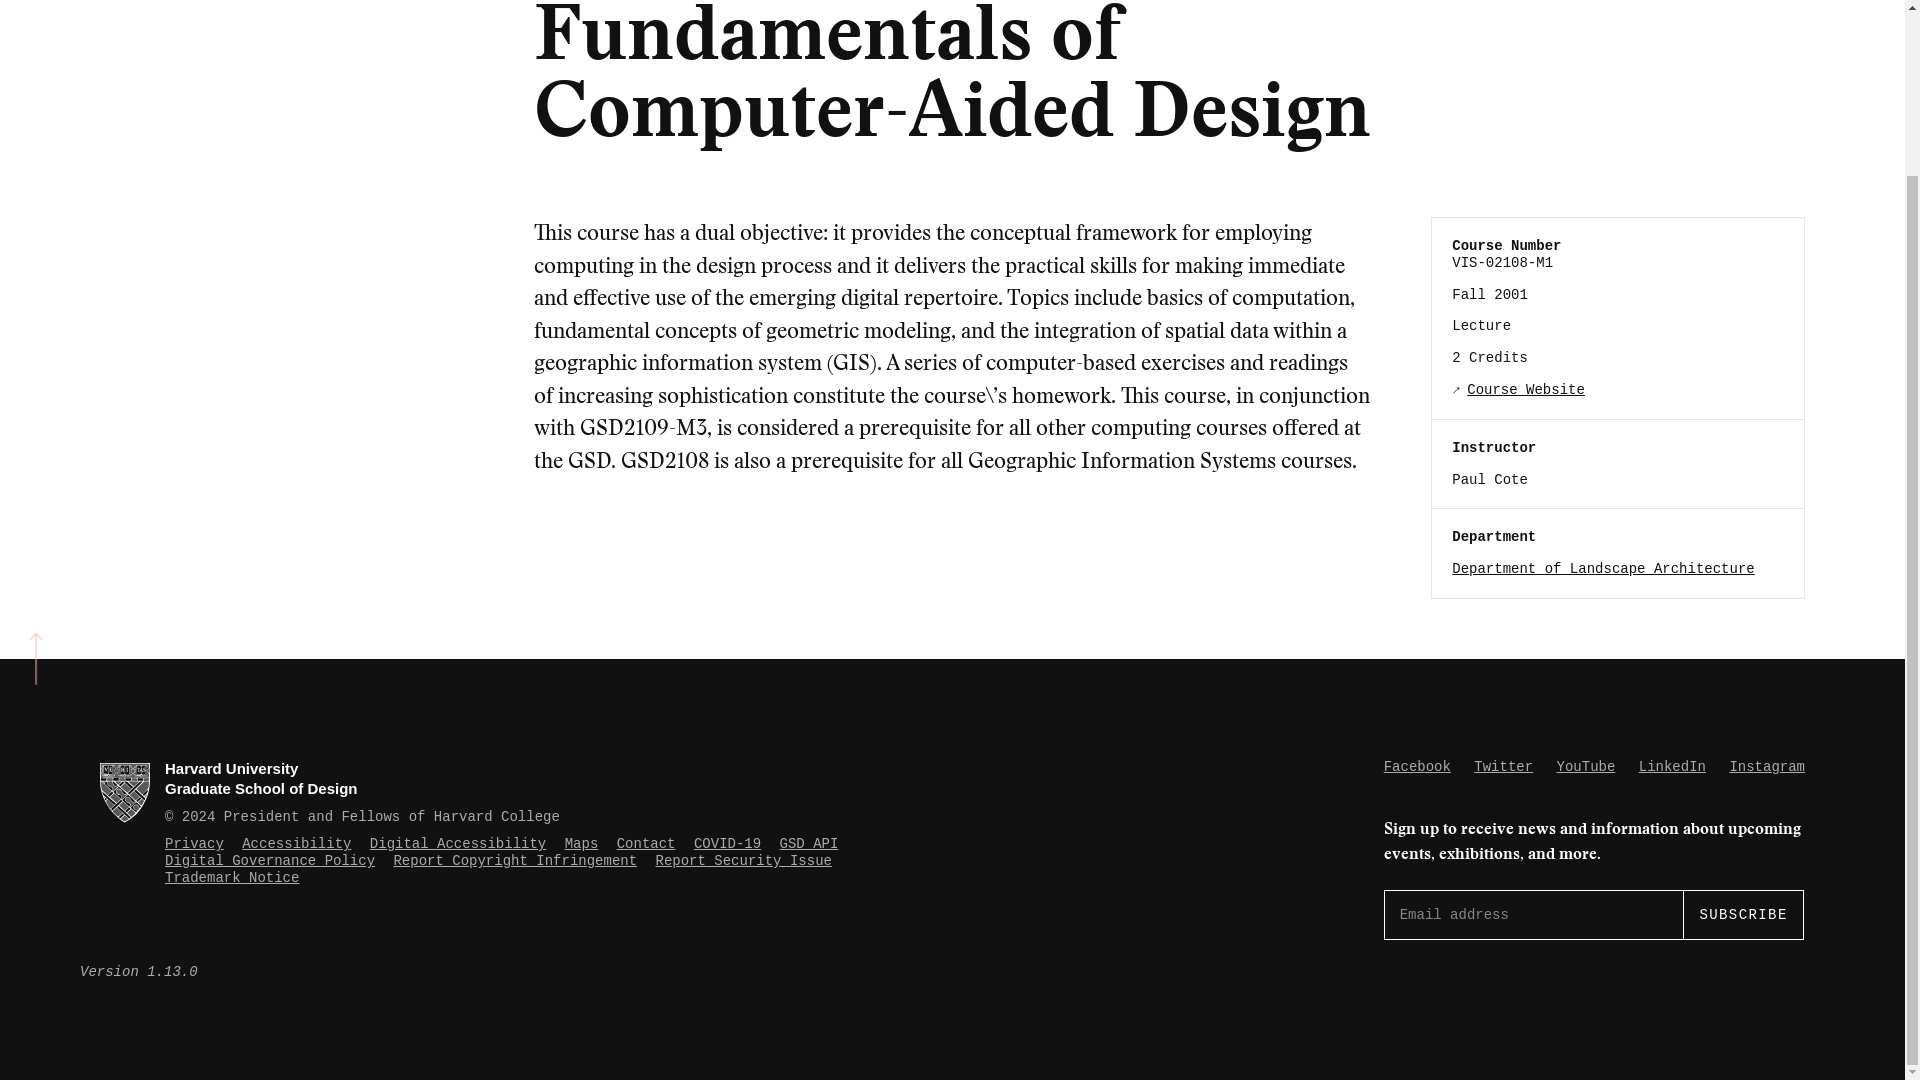 This screenshot has width=1920, height=1080. What do you see at coordinates (1742, 914) in the screenshot?
I see `Subscribe` at bounding box center [1742, 914].